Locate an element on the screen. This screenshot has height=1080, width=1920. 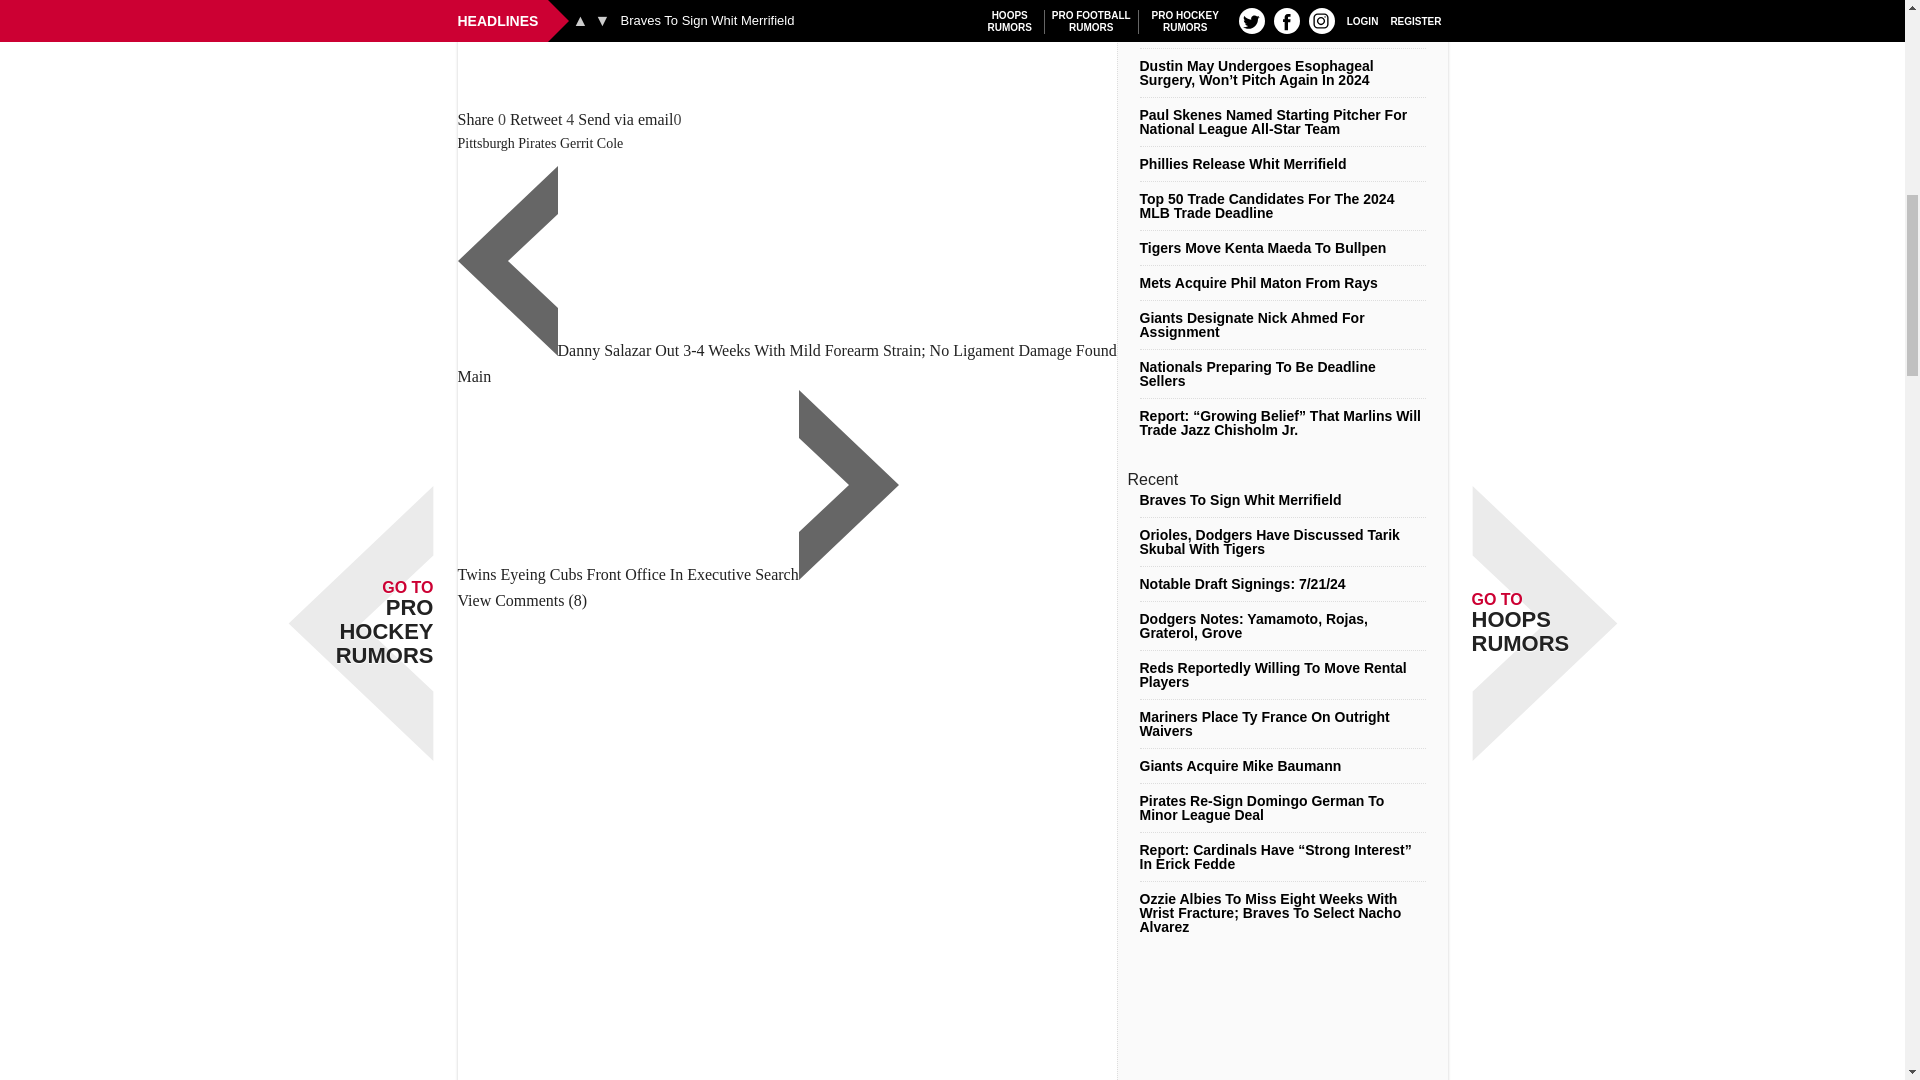
Send Pirates Activate Gerrit Cole with an email is located at coordinates (625, 120).